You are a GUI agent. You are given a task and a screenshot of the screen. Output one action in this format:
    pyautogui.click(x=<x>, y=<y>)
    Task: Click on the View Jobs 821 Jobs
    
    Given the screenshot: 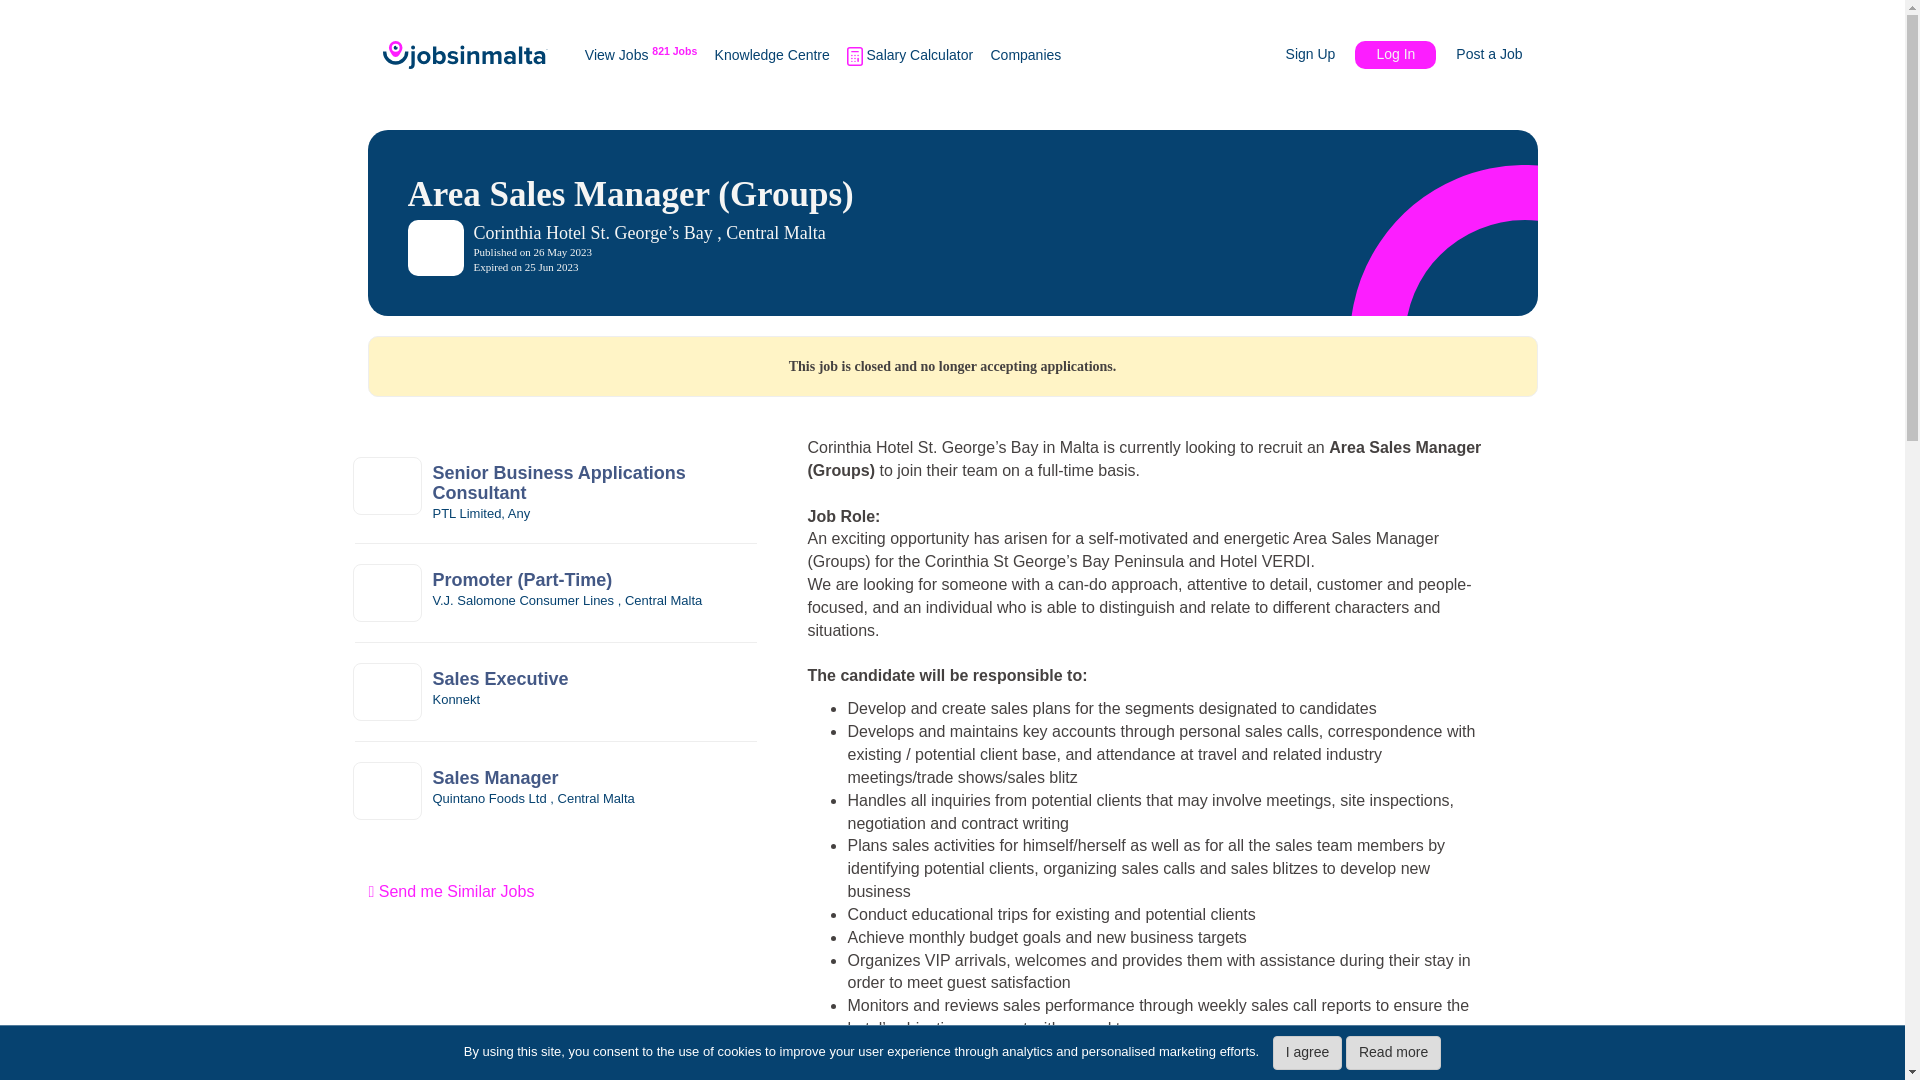 What is the action you would take?
    pyautogui.click(x=640, y=54)
    